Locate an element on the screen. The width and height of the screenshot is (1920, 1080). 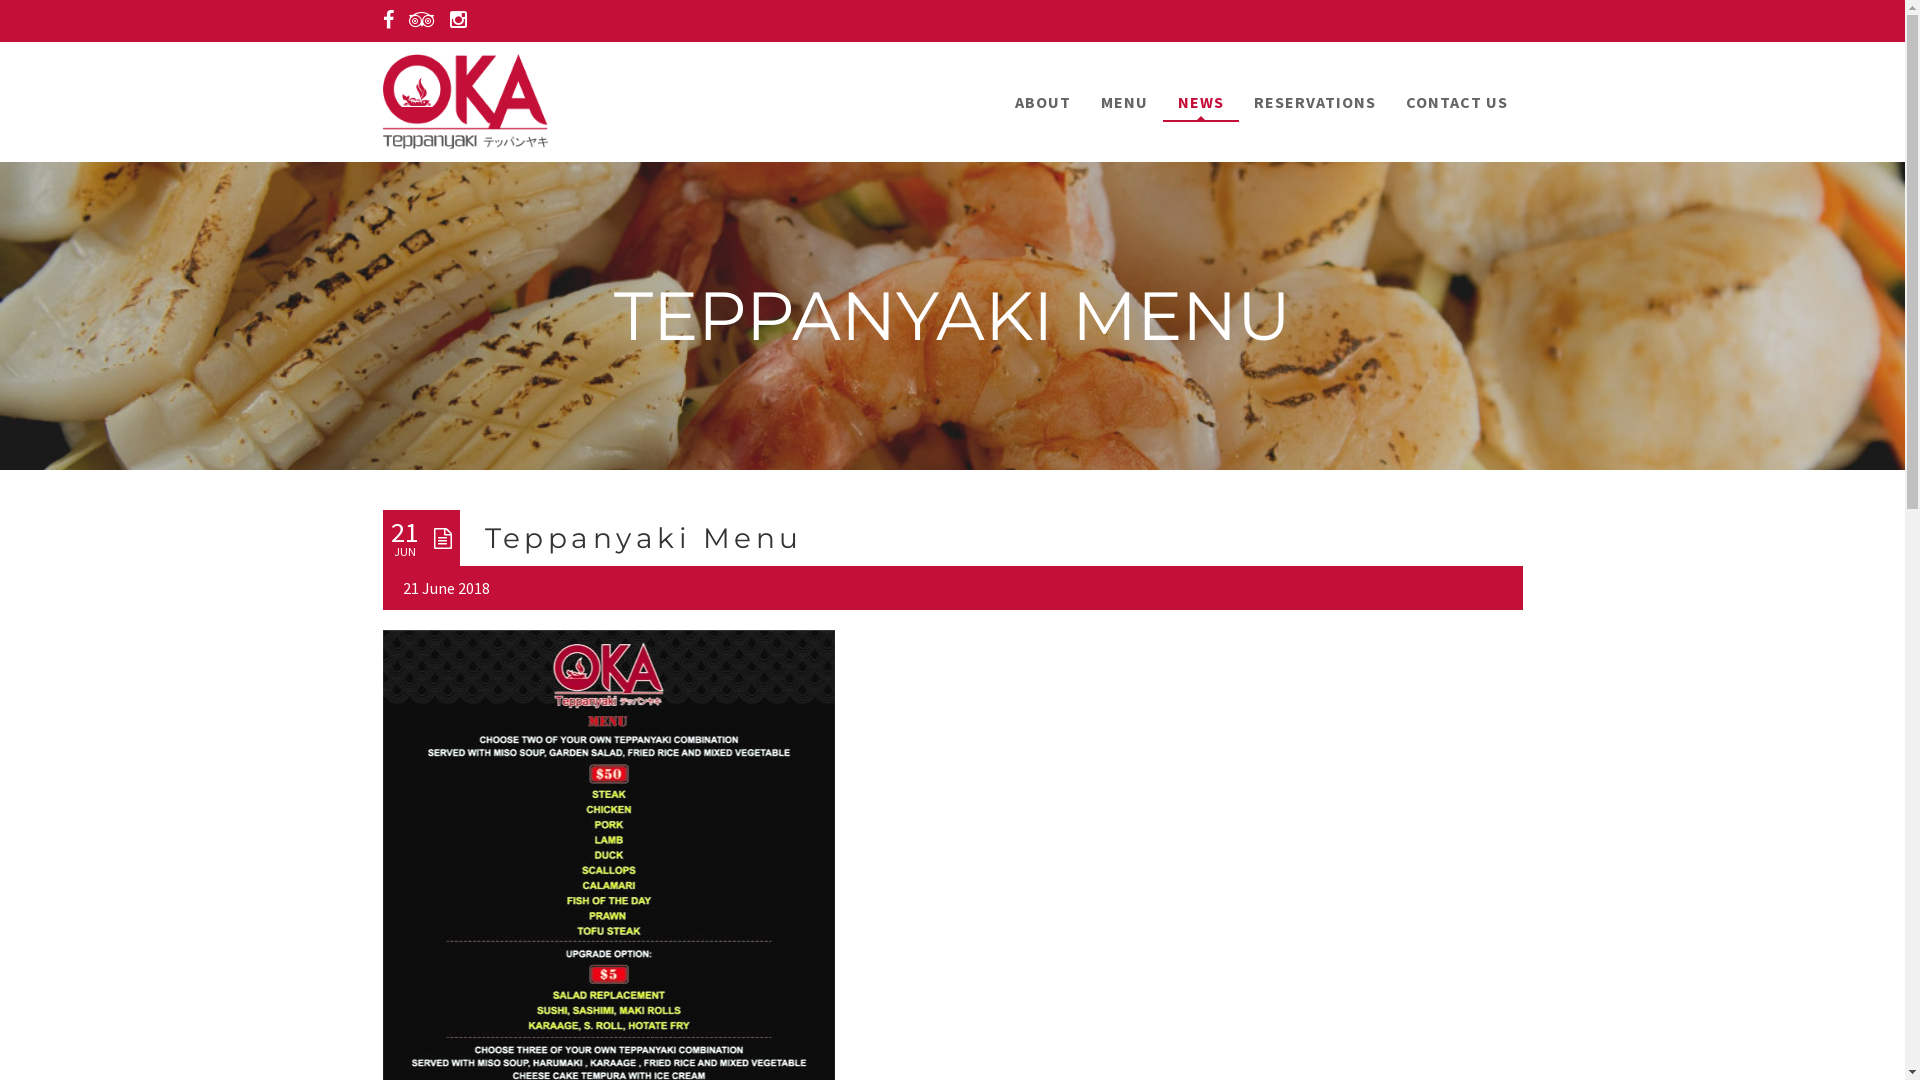
Teppanyaki Menu is located at coordinates (643, 538).